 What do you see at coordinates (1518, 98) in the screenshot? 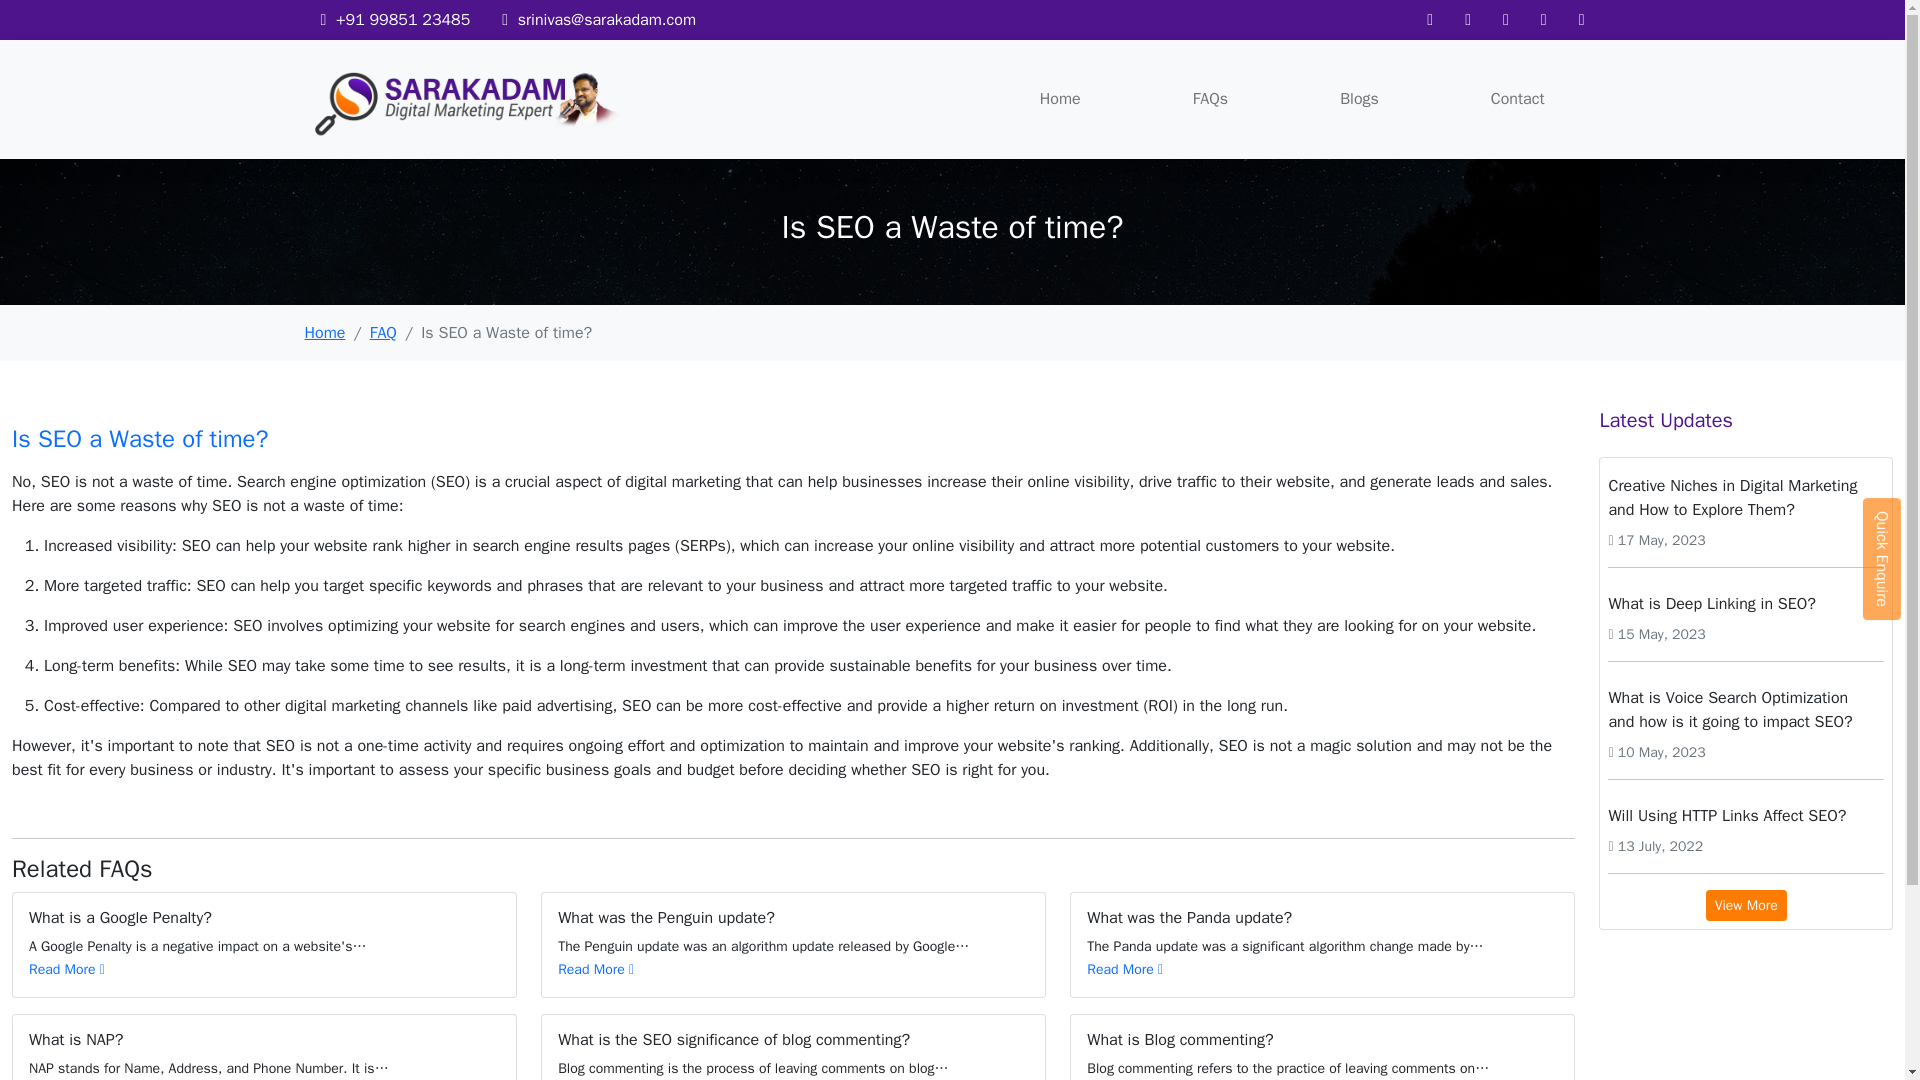
I see `Contact` at bounding box center [1518, 98].